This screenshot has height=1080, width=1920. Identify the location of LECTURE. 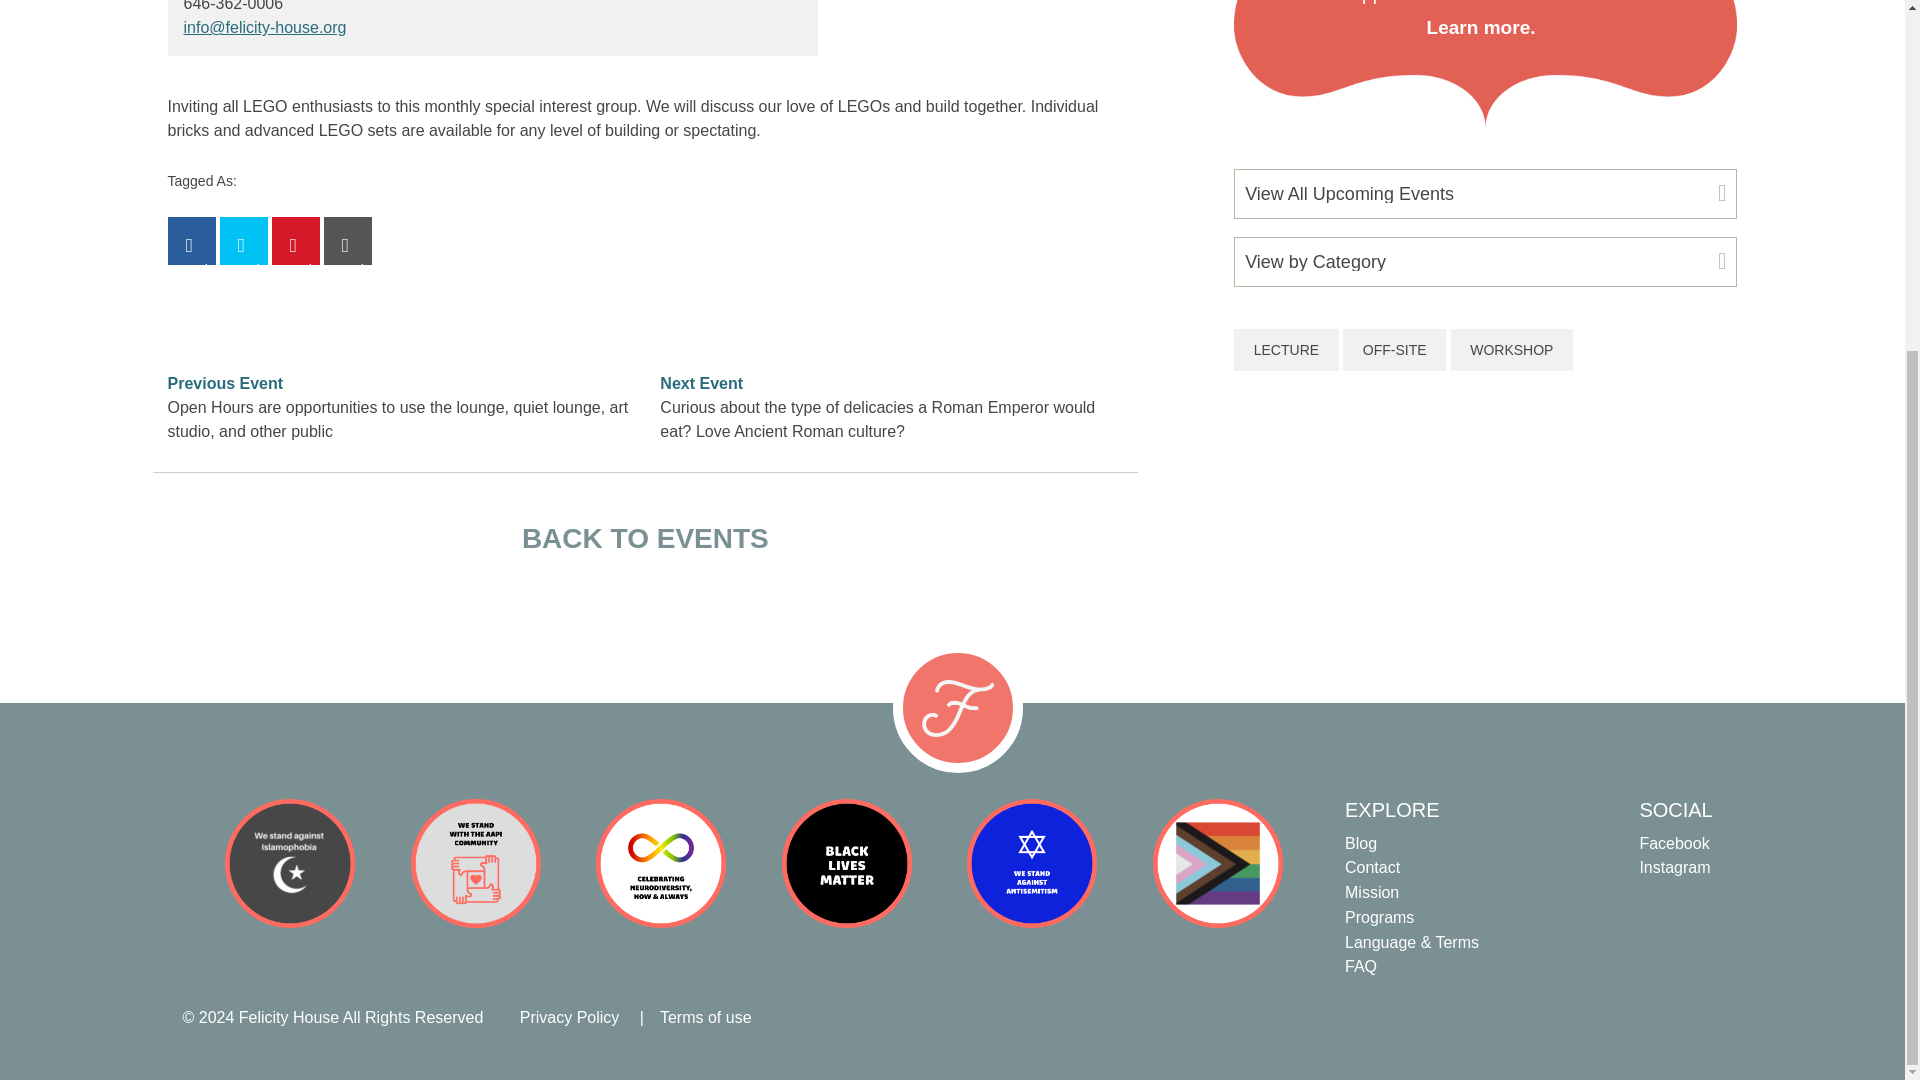
(1286, 350).